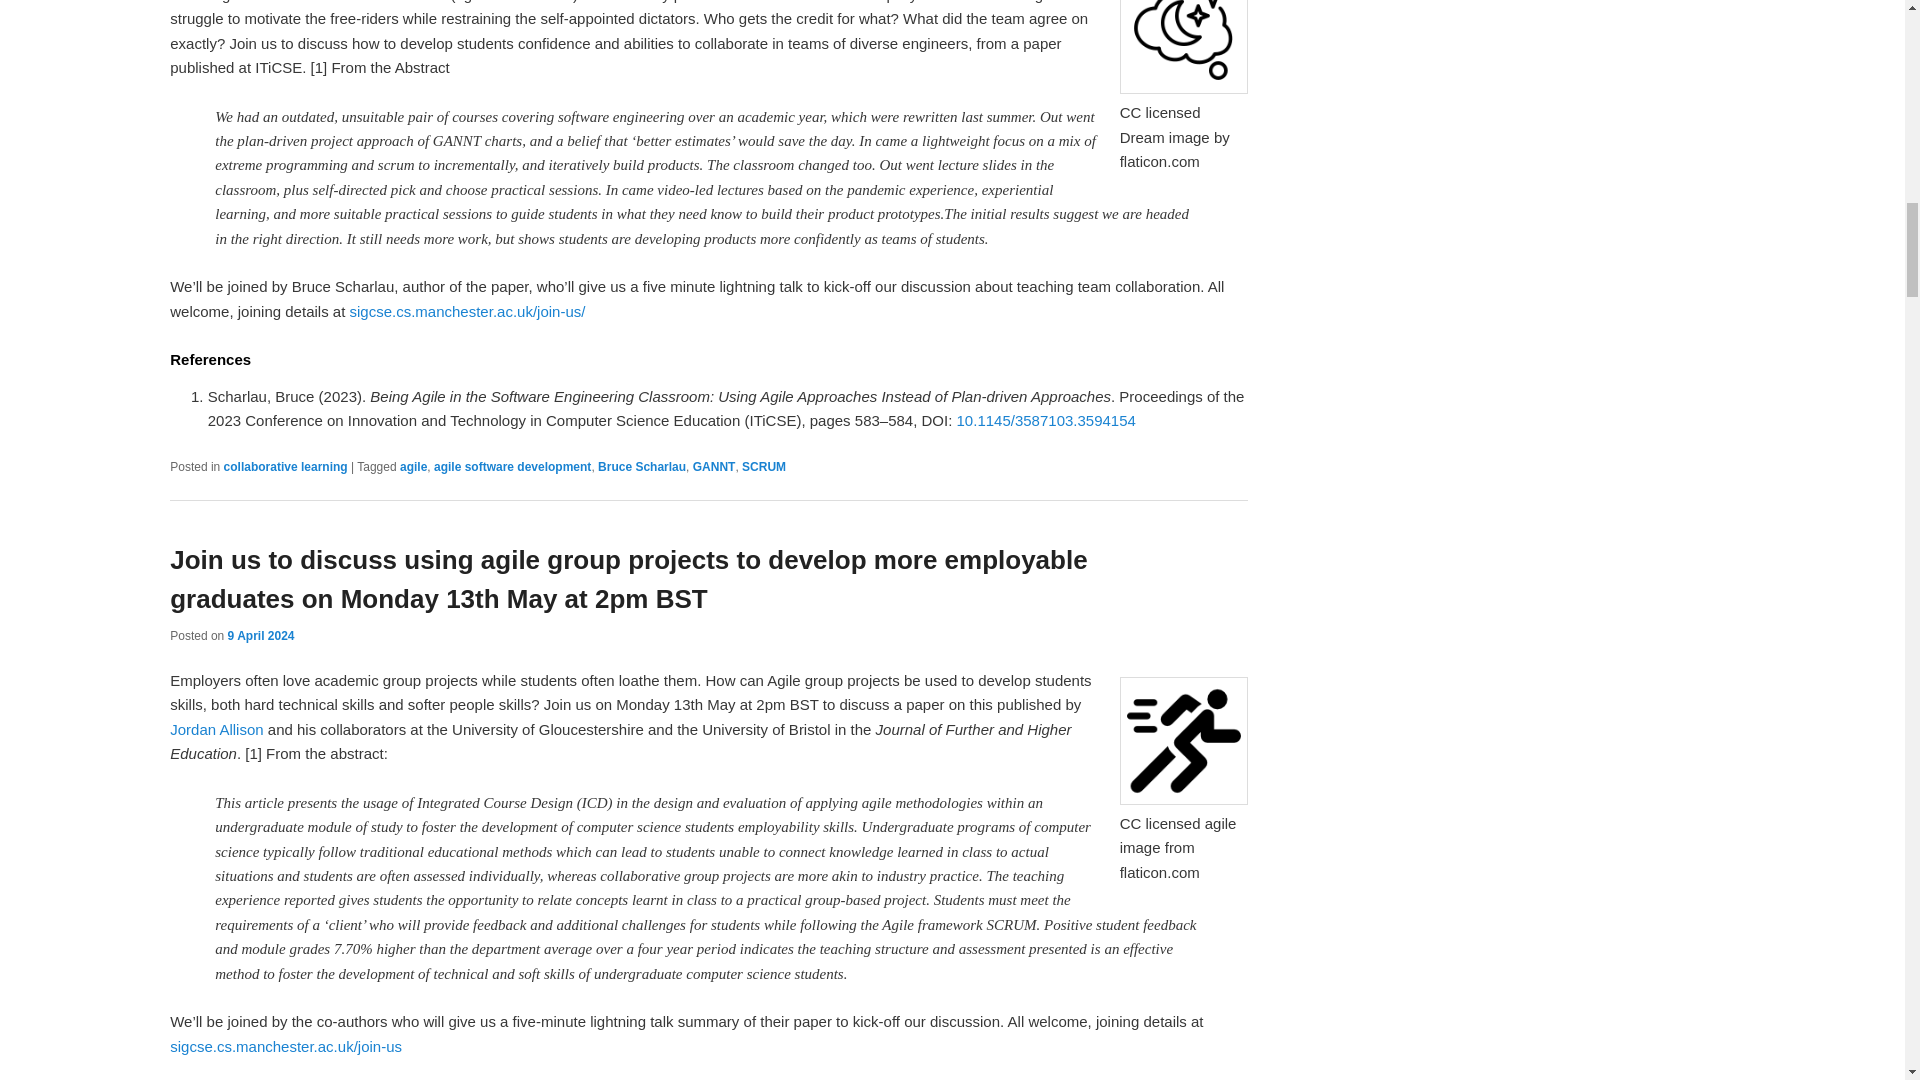 Image resolution: width=1920 pixels, height=1080 pixels. What do you see at coordinates (262, 635) in the screenshot?
I see `11:46 am` at bounding box center [262, 635].